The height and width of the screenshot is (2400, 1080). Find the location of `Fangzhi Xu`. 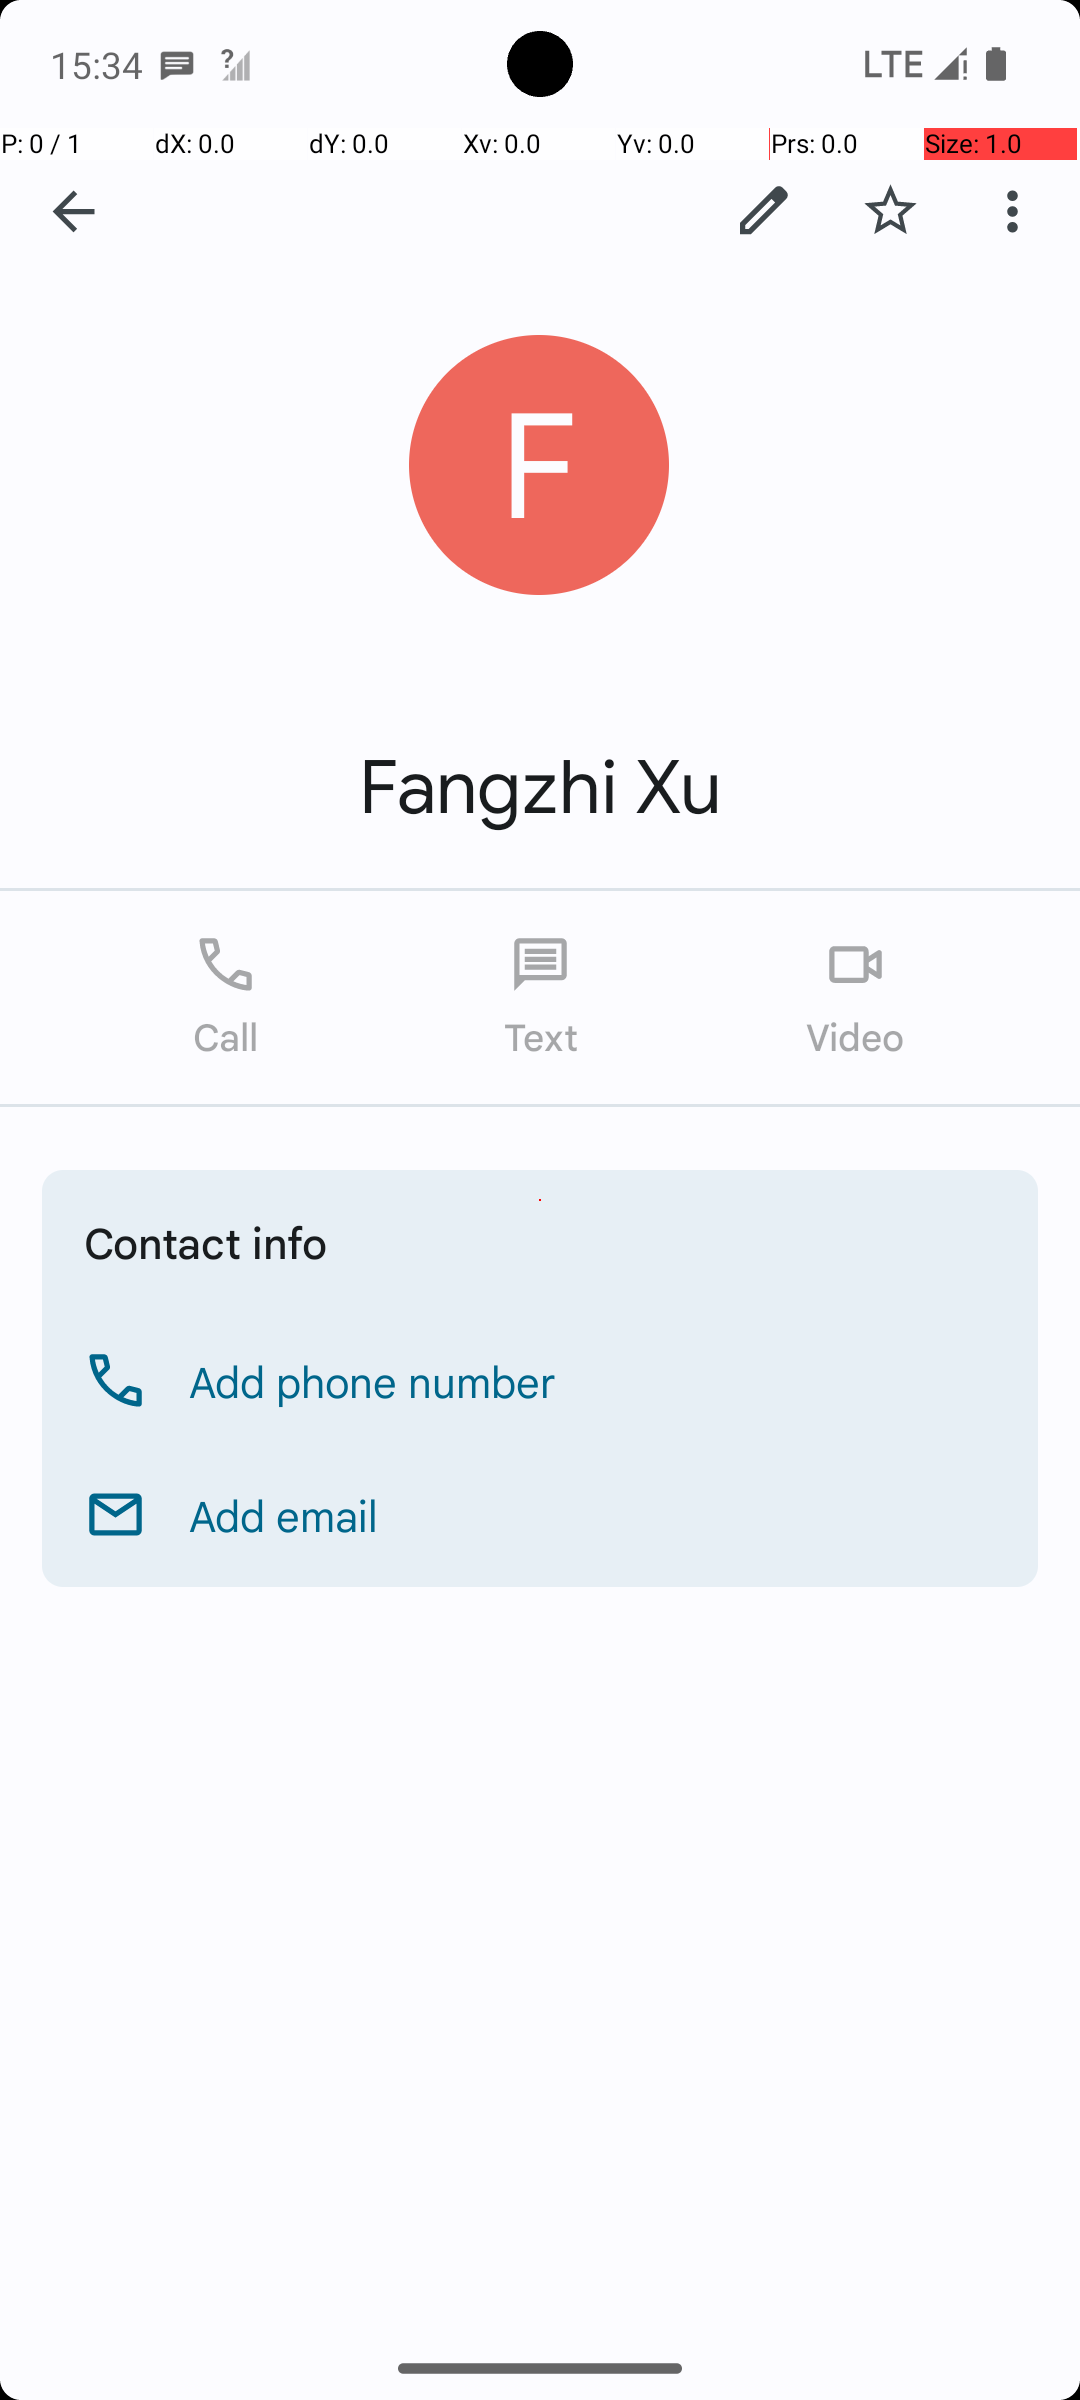

Fangzhi Xu is located at coordinates (540, 788).